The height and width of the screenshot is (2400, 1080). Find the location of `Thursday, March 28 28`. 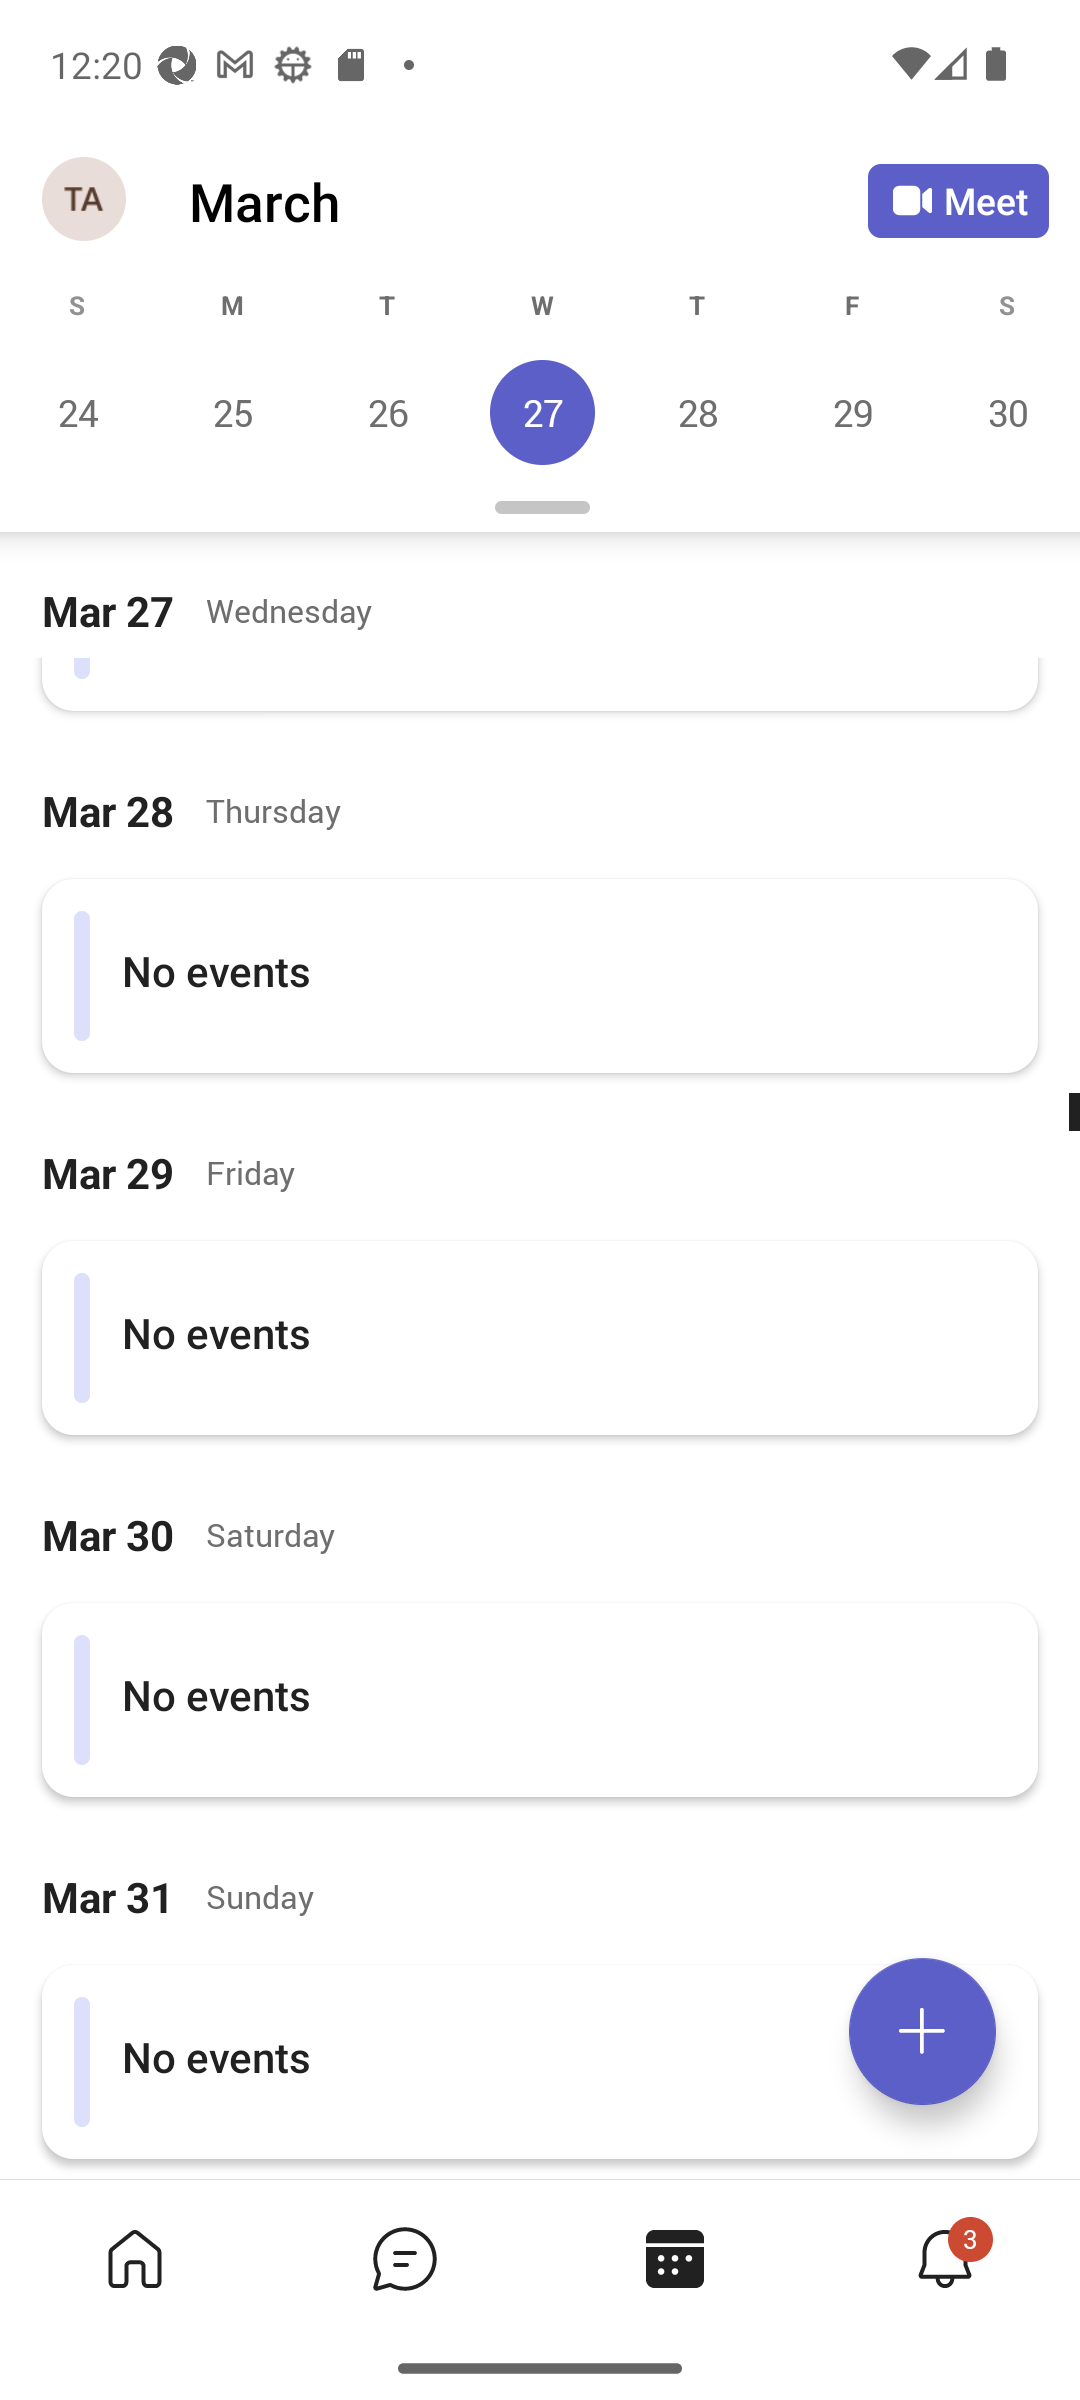

Thursday, March 28 28 is located at coordinates (697, 412).